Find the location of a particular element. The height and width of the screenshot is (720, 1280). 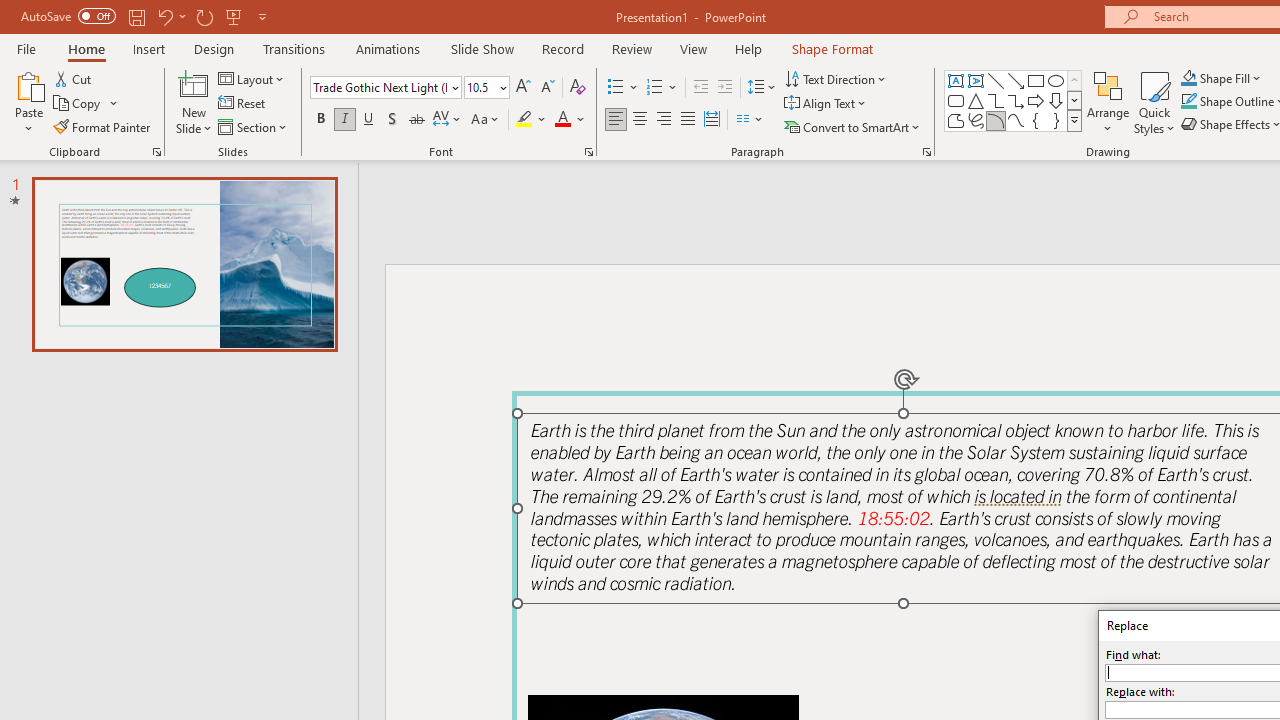

Isosceles Triangle is located at coordinates (976, 100).